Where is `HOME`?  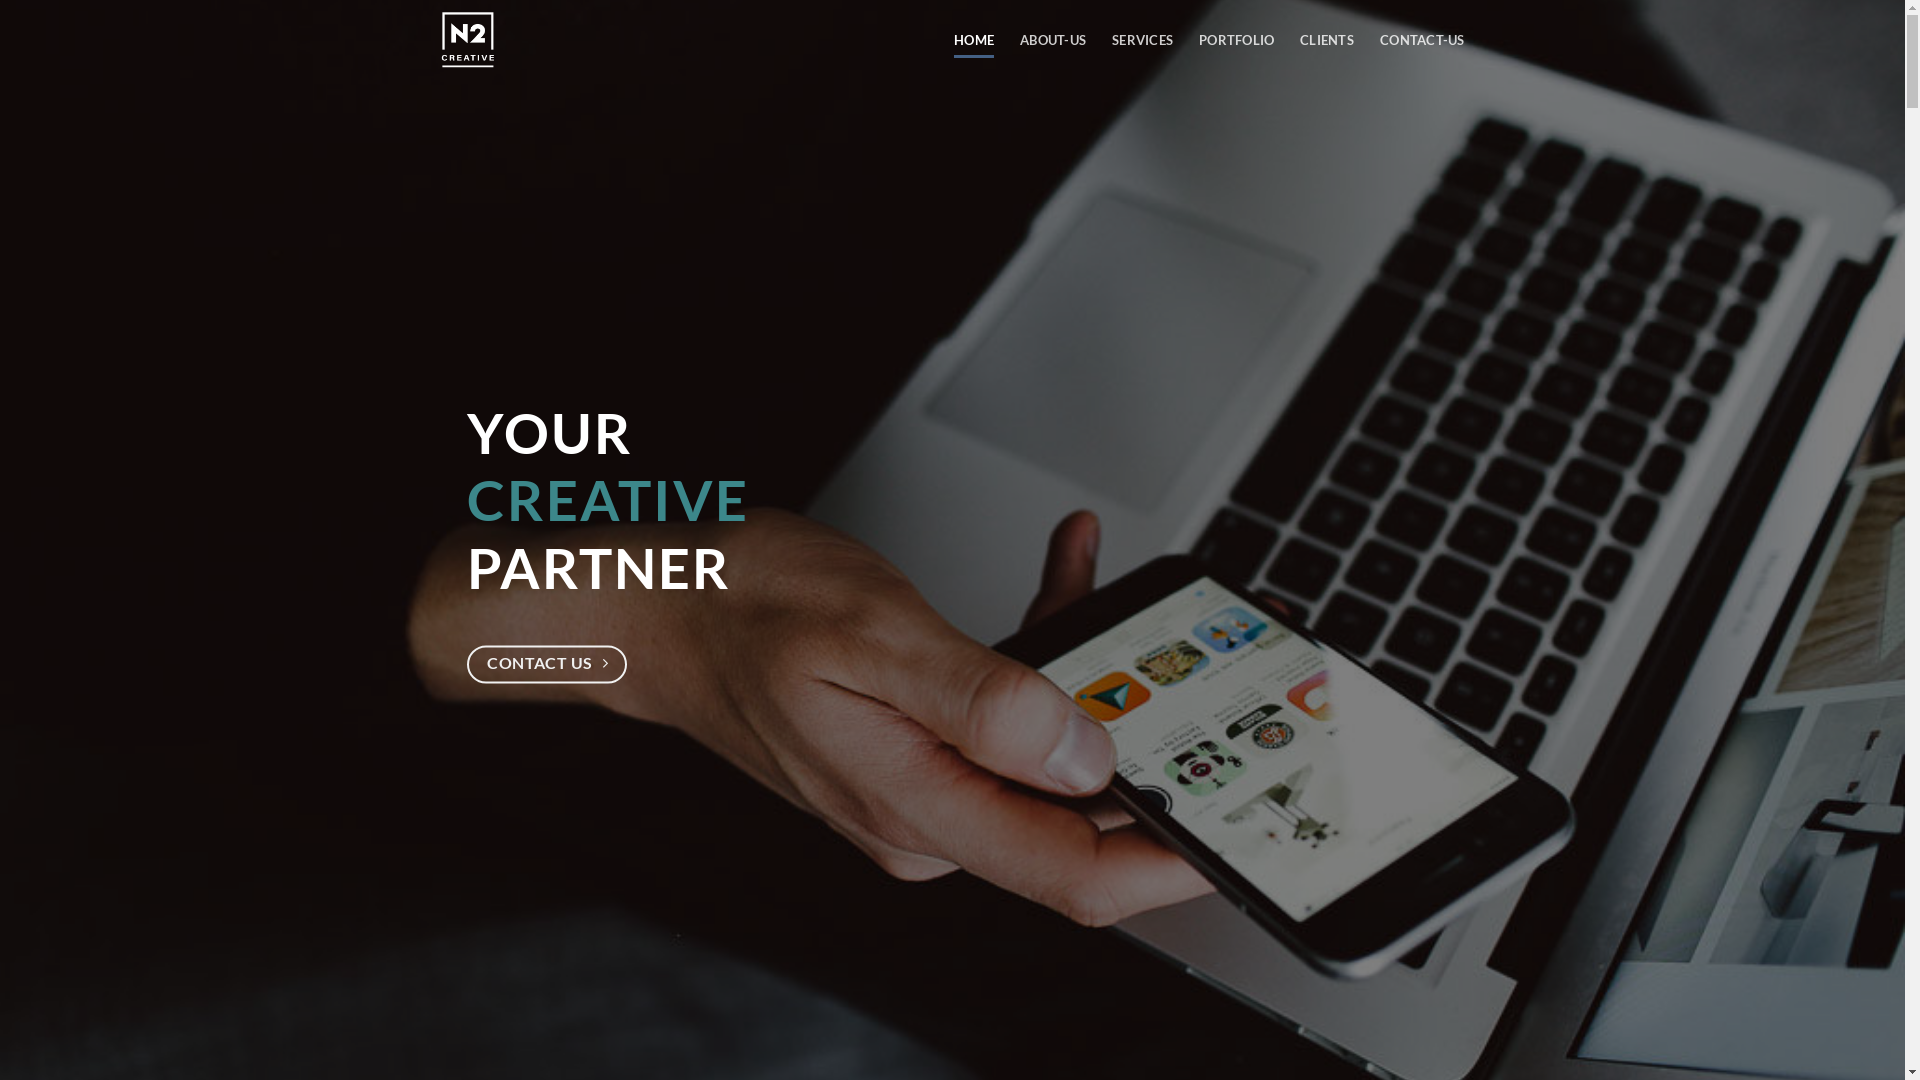
HOME is located at coordinates (974, 40).